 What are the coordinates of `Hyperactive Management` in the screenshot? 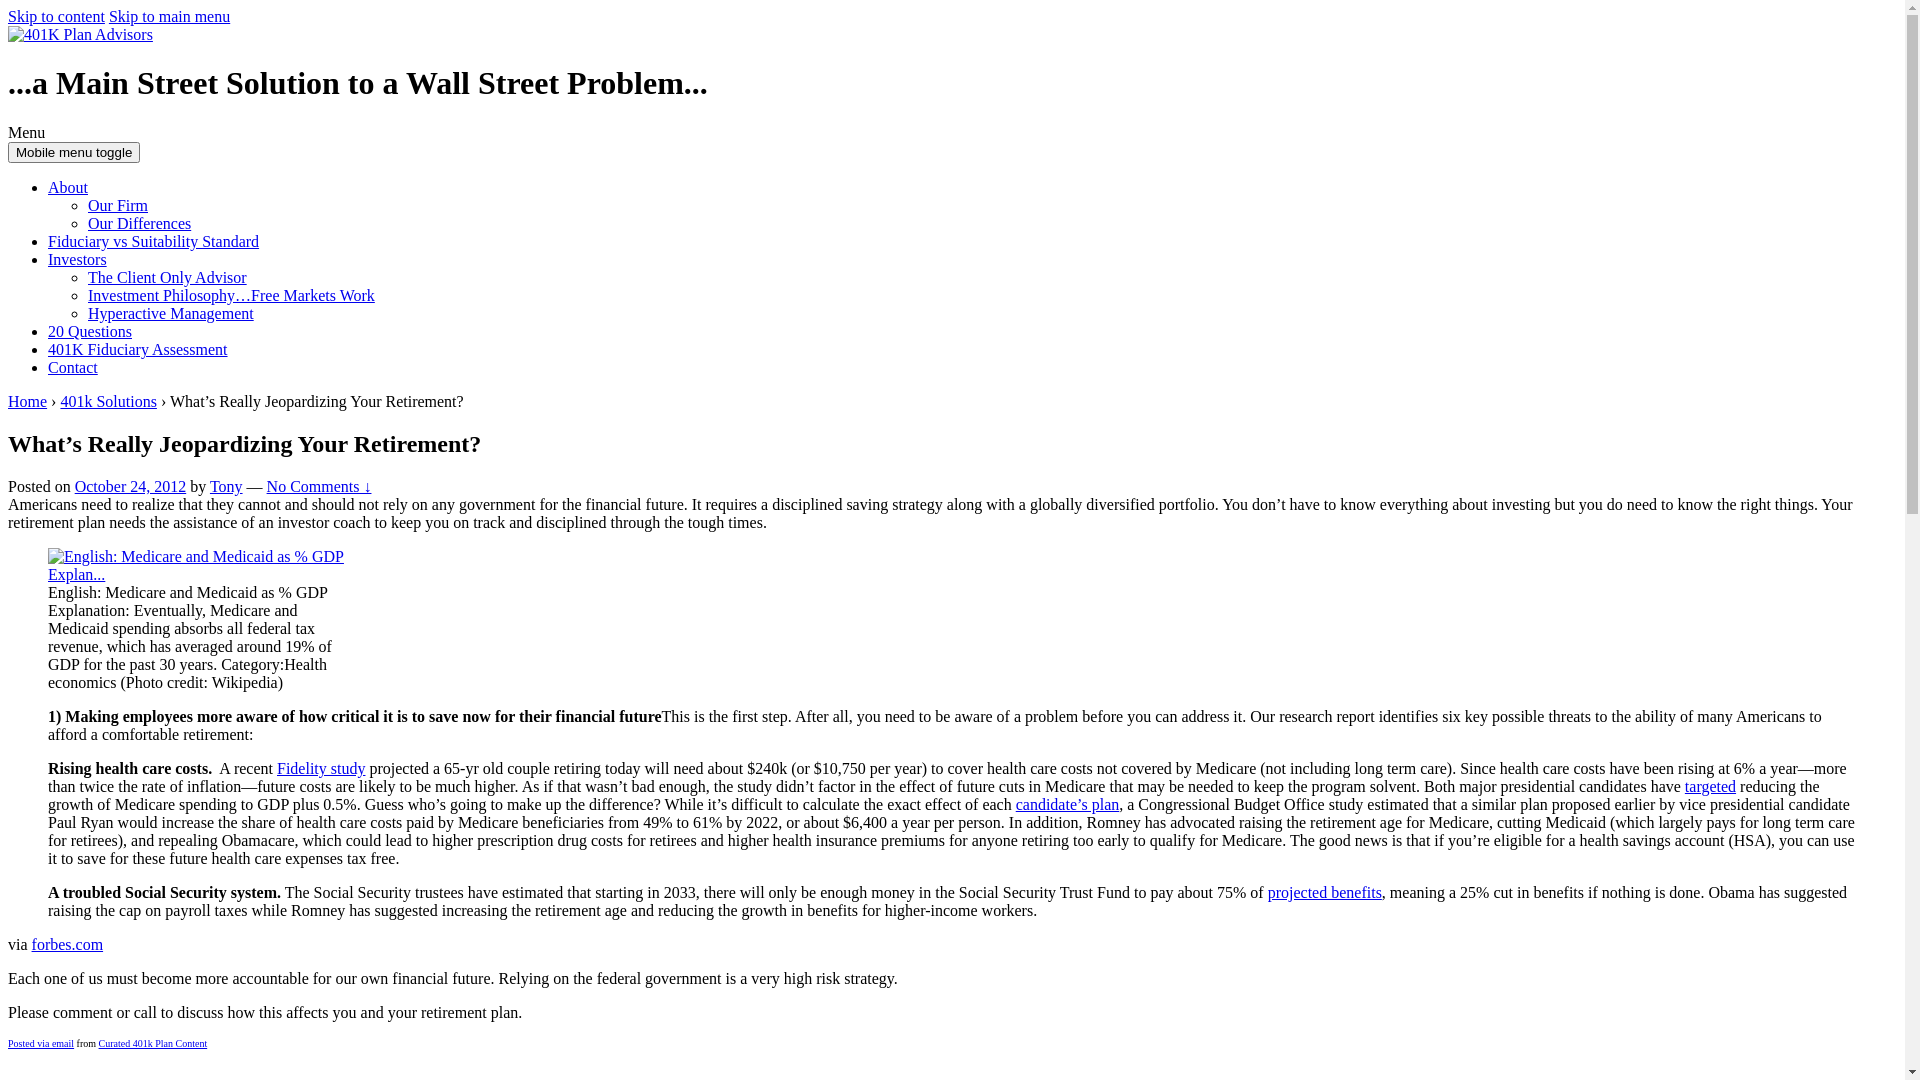 It's located at (171, 314).